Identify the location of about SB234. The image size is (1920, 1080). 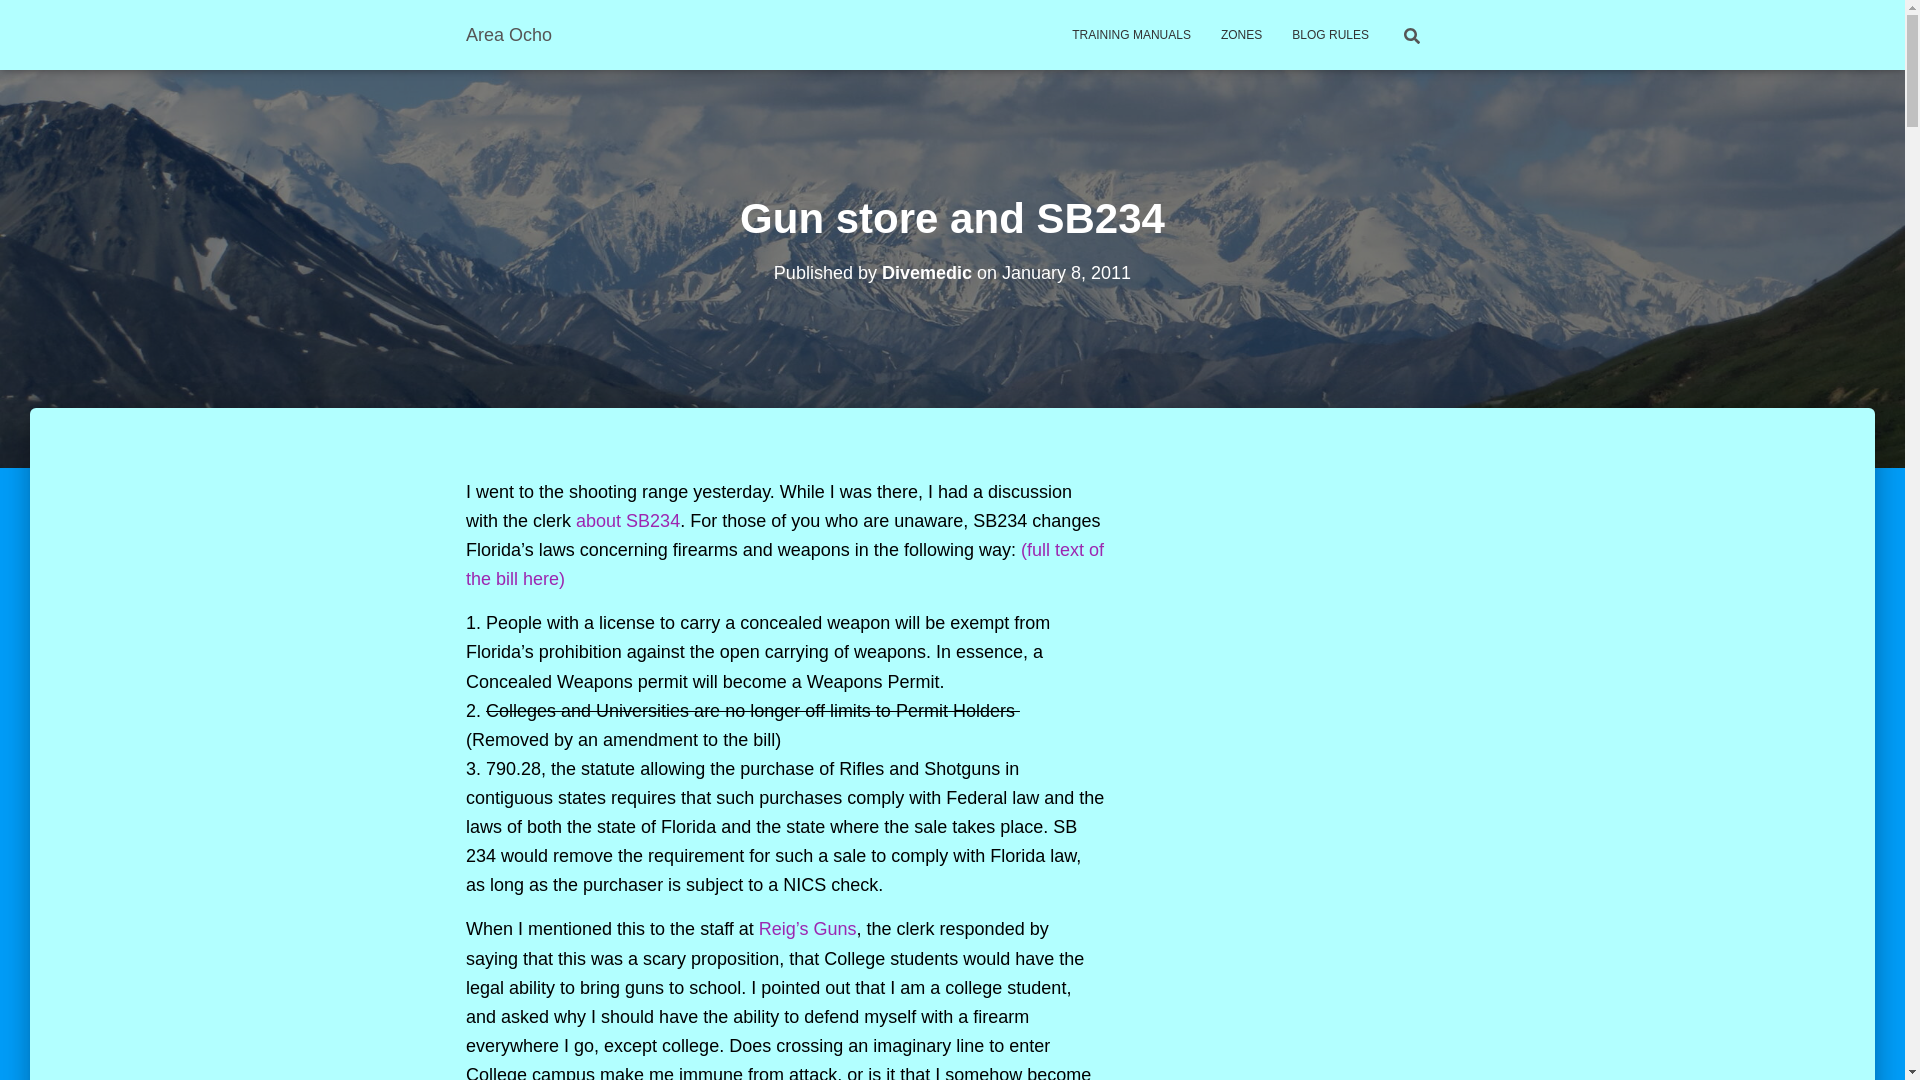
(628, 520).